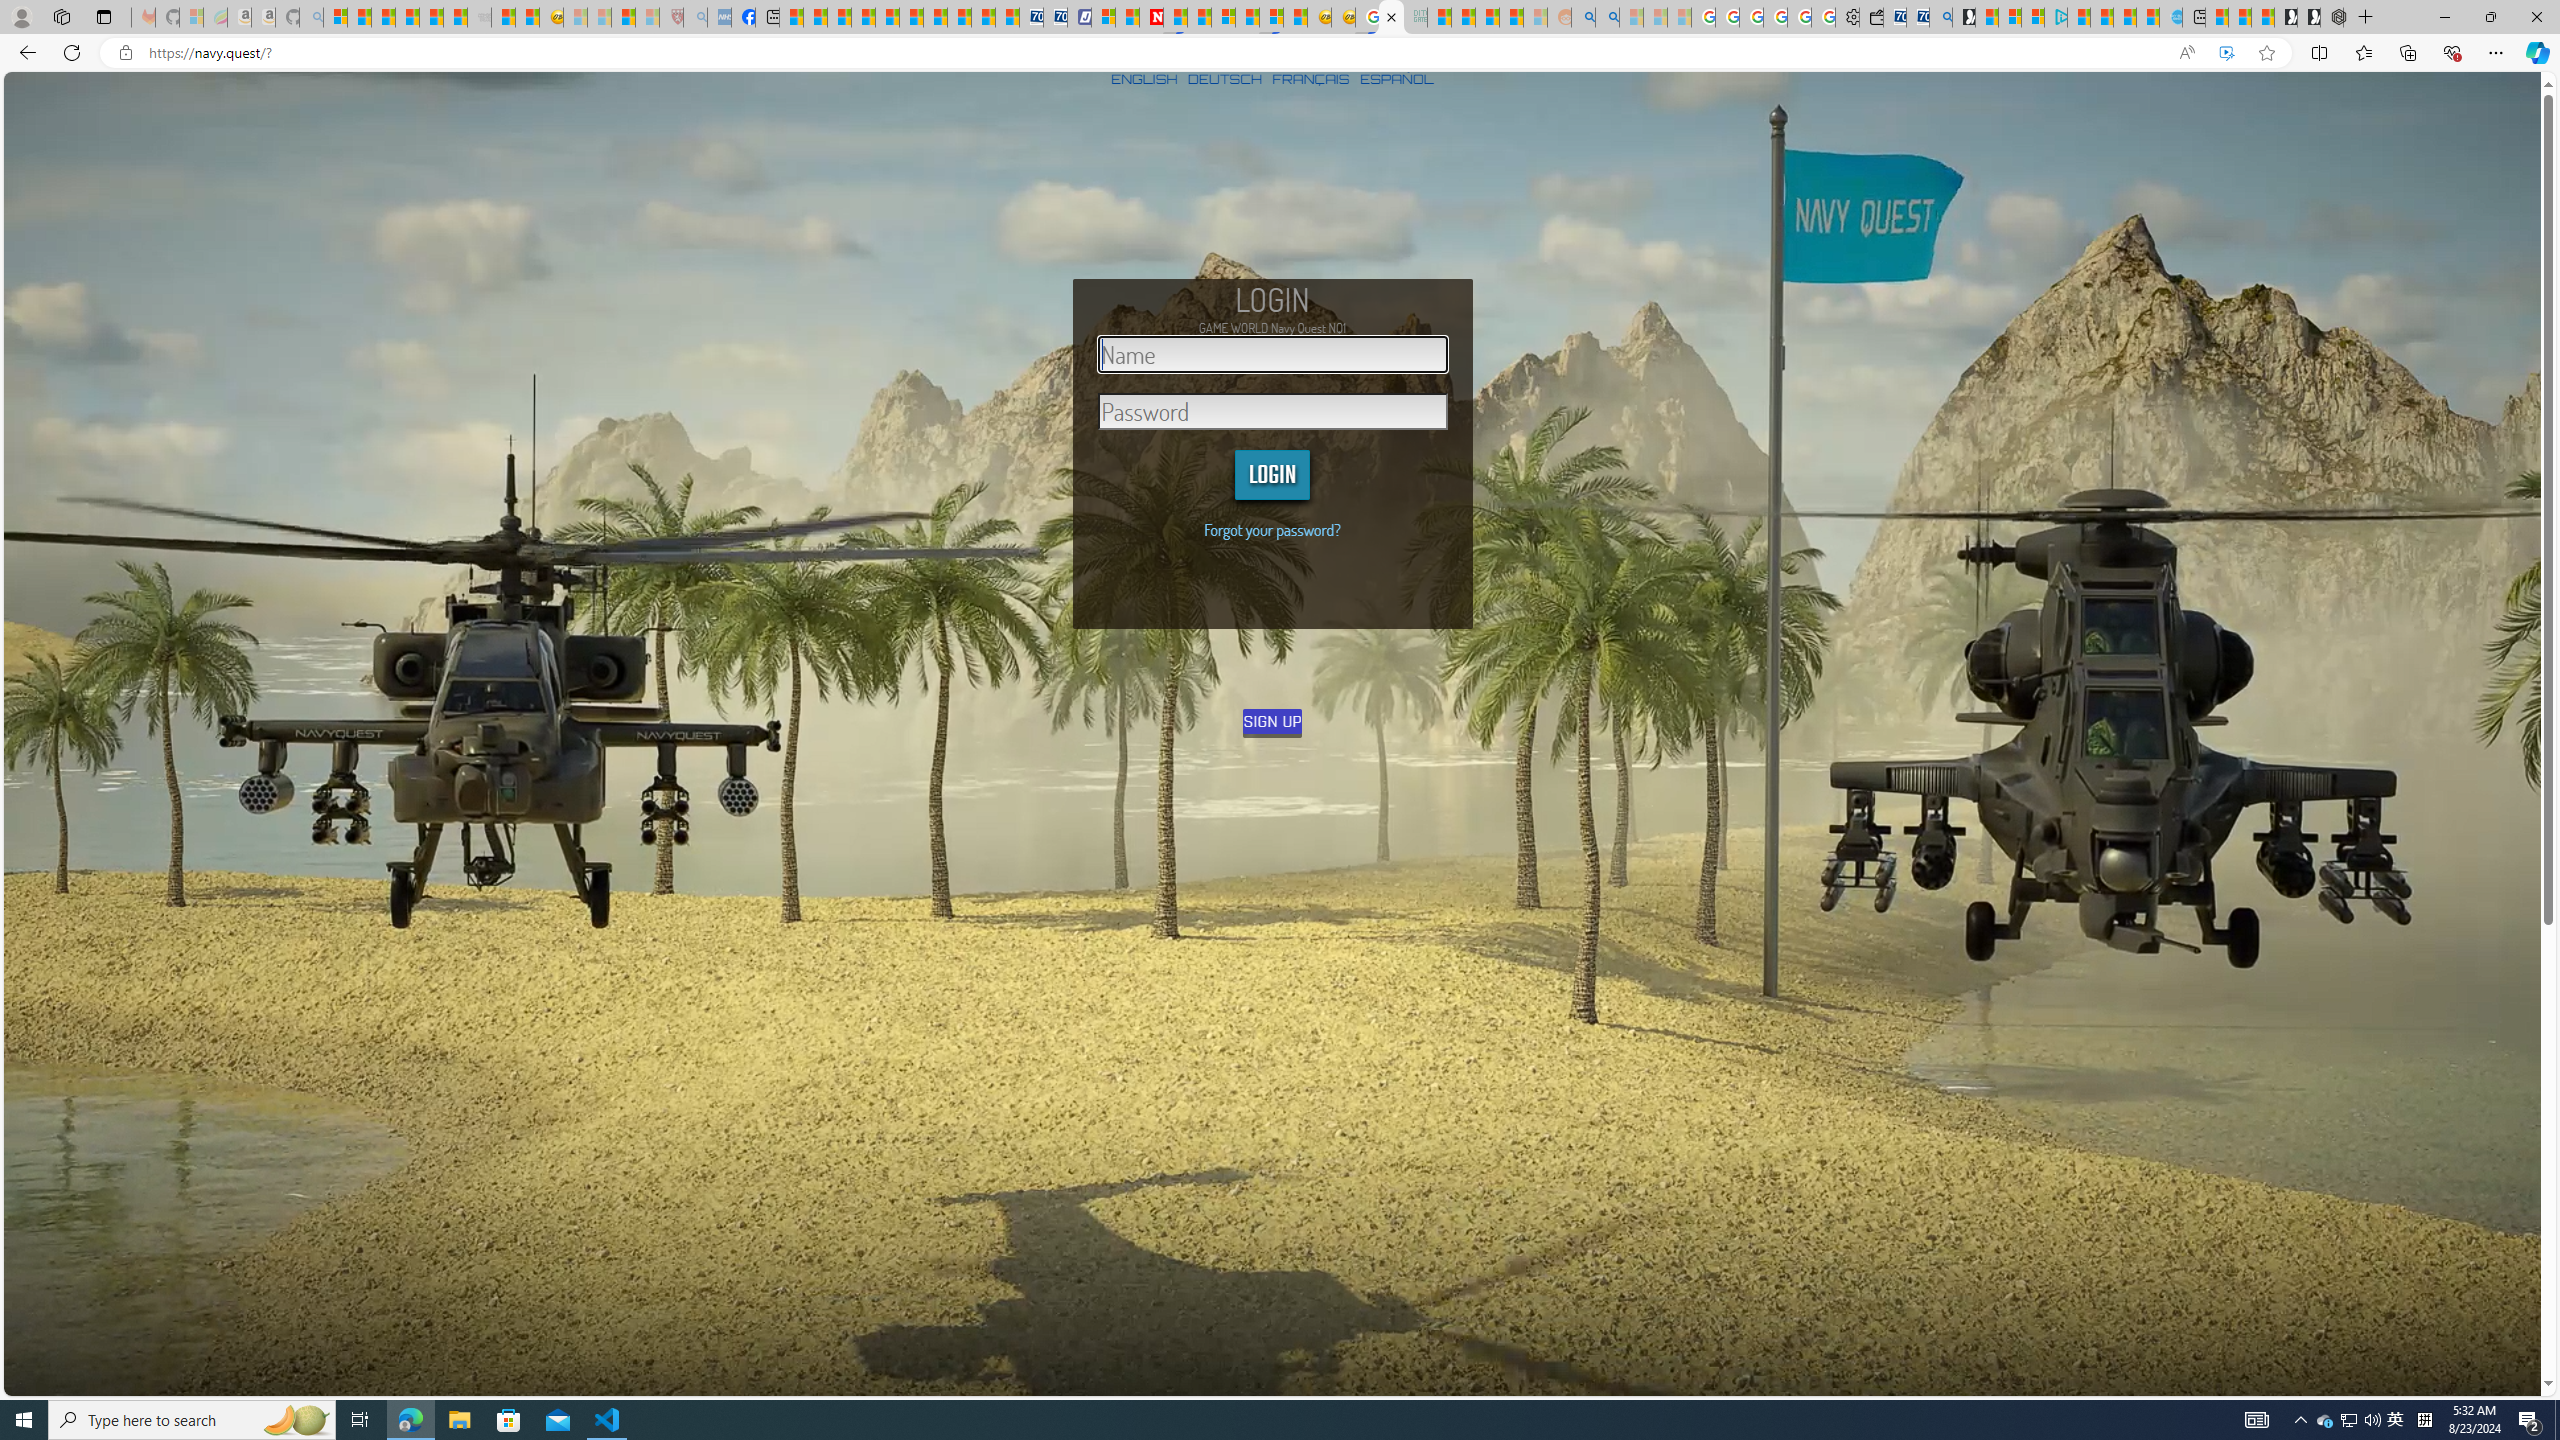 Image resolution: width=2560 pixels, height=1440 pixels. Describe the element at coordinates (1273, 354) in the screenshot. I see `Name` at that location.